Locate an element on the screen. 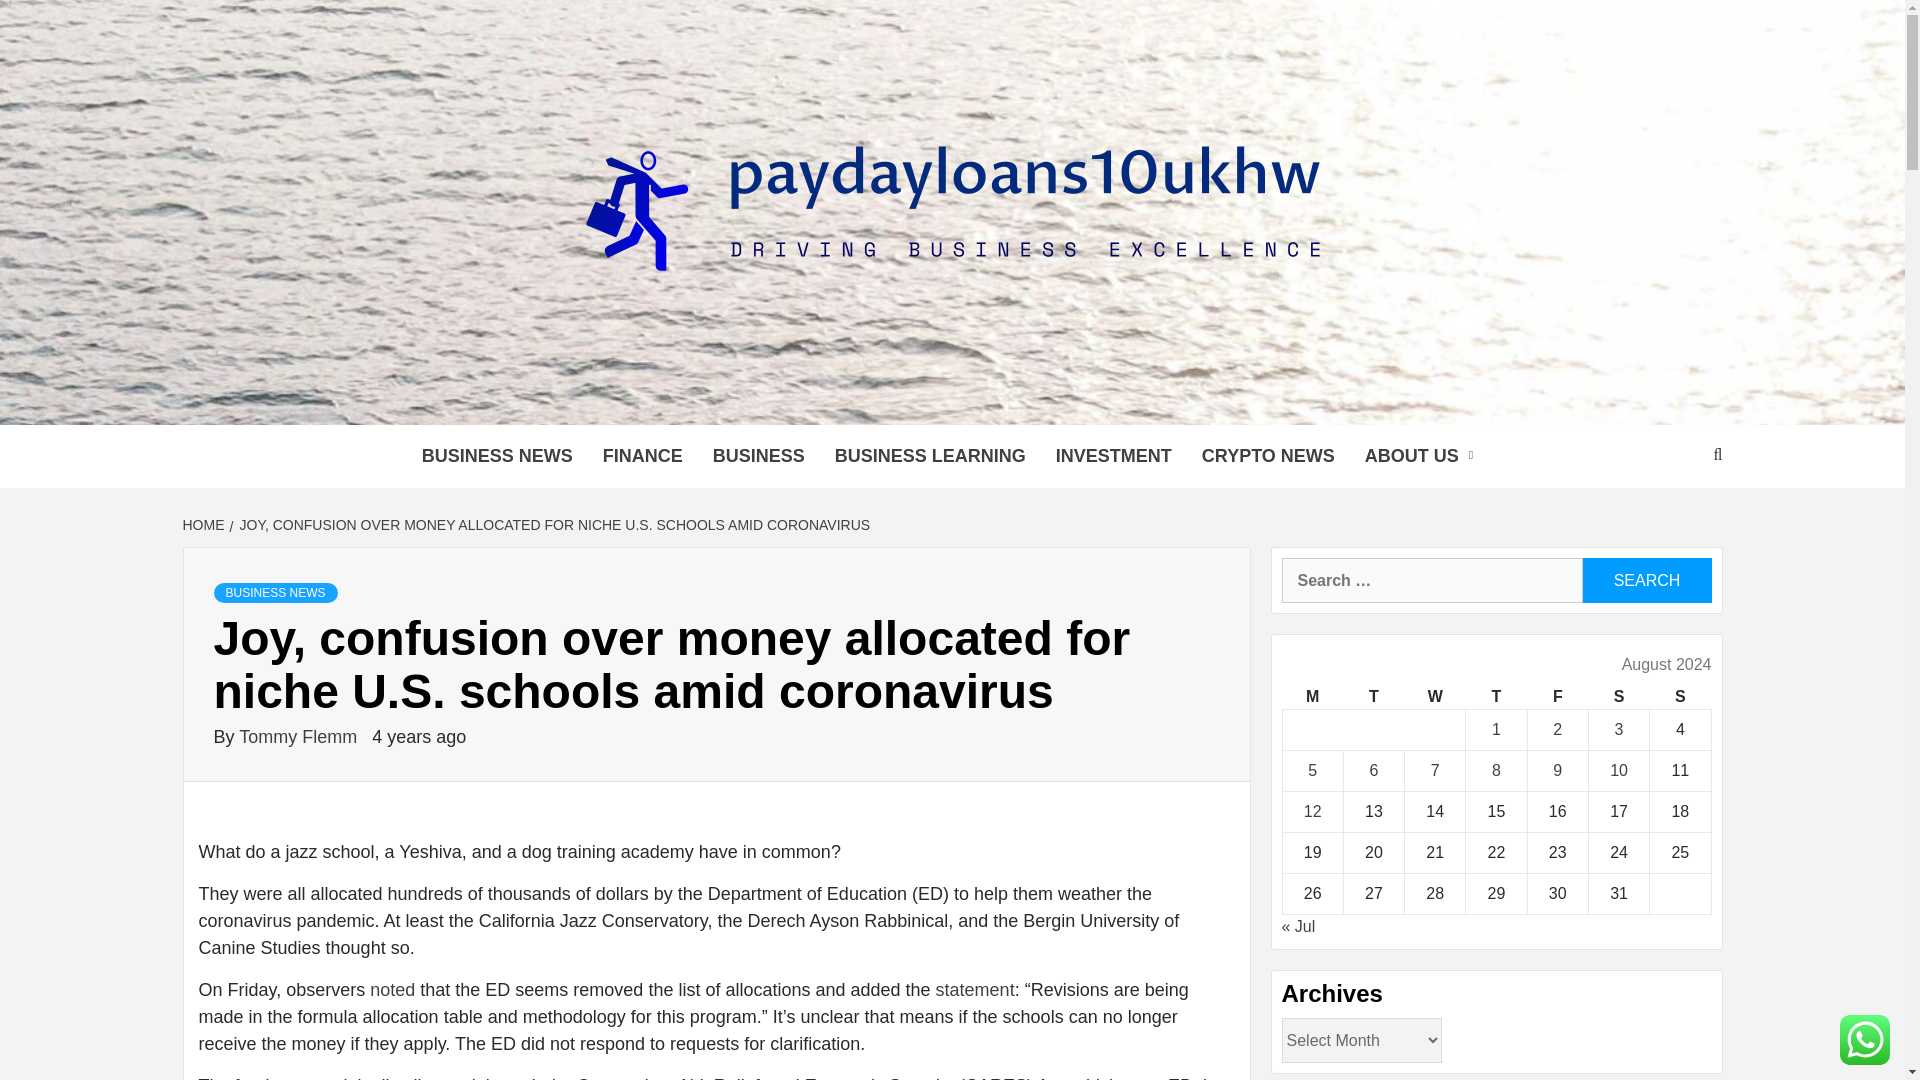 The width and height of the screenshot is (1920, 1080). Friday is located at coordinates (1556, 696).